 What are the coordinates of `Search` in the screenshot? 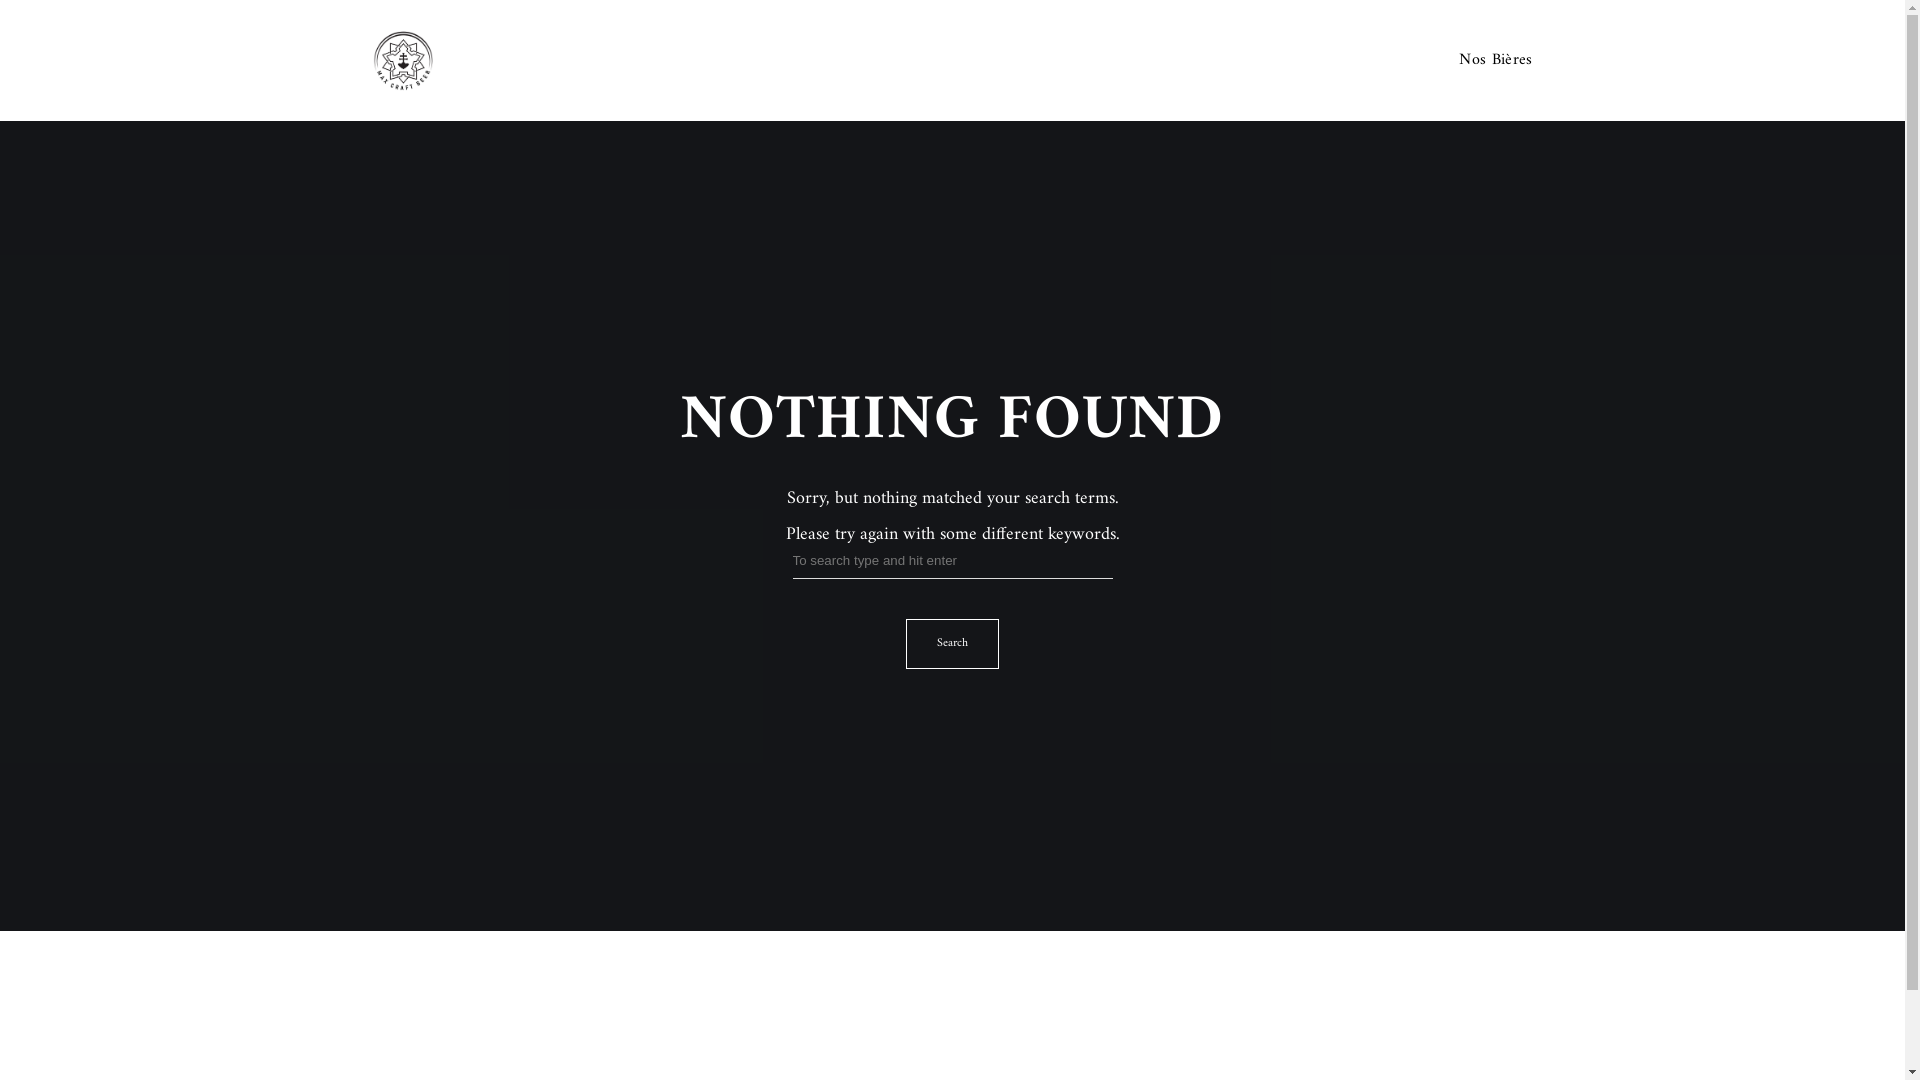 It's located at (952, 644).